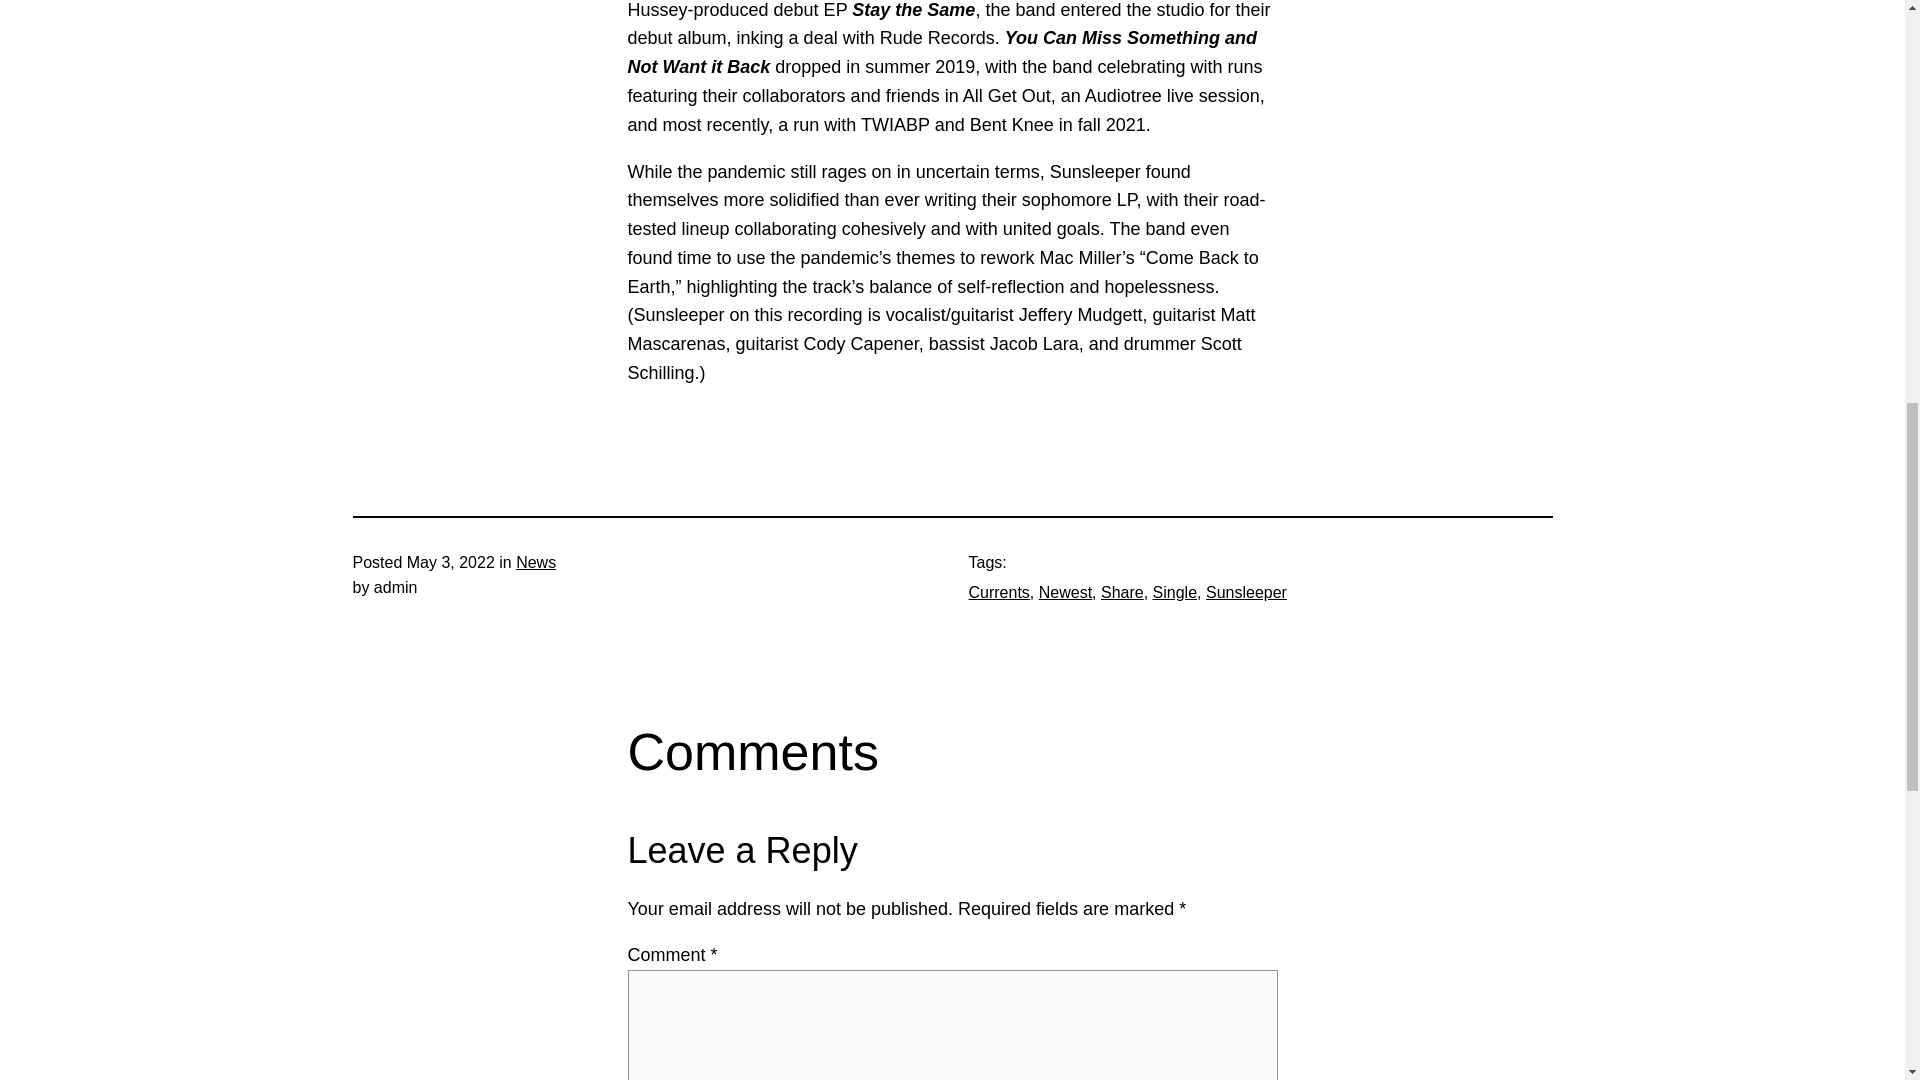 The width and height of the screenshot is (1920, 1080). Describe the element at coordinates (1065, 592) in the screenshot. I see `Newest` at that location.